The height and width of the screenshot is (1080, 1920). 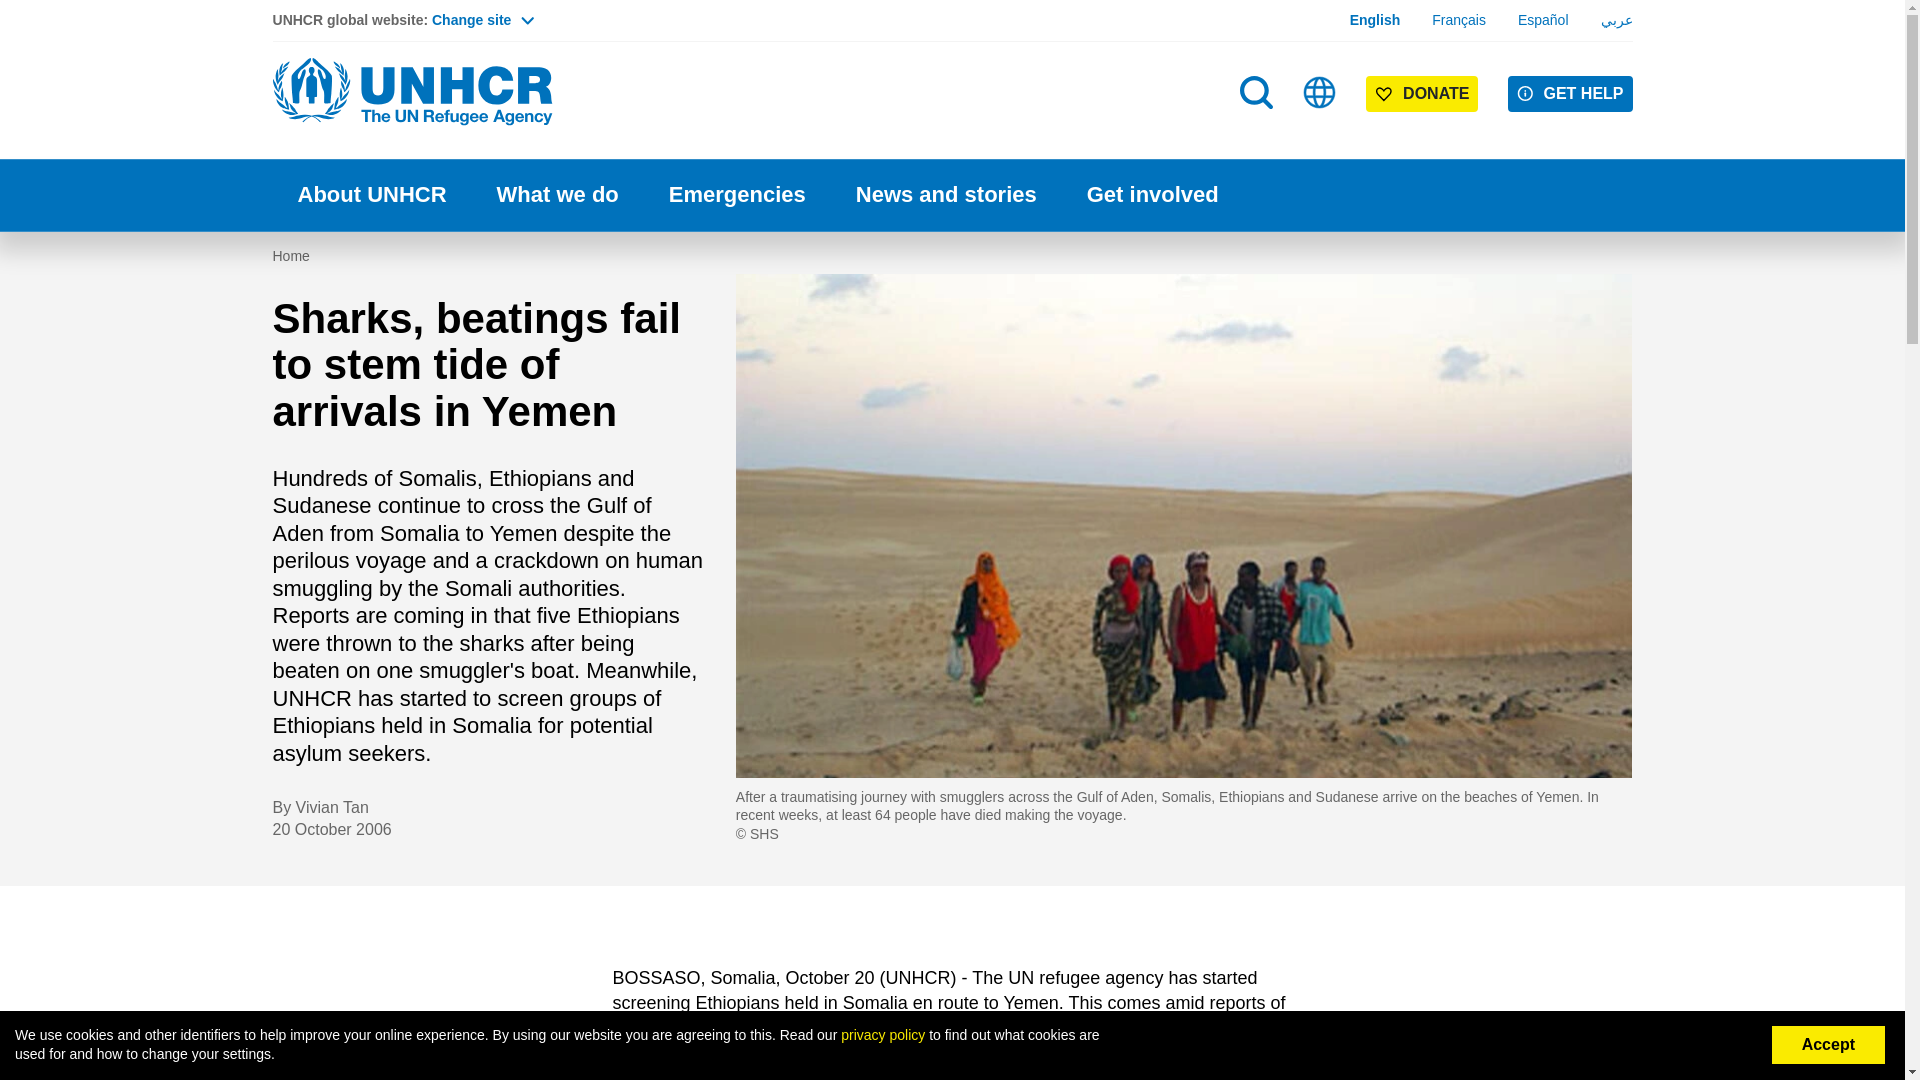 I want to click on GET HELP, so click(x=1570, y=94).